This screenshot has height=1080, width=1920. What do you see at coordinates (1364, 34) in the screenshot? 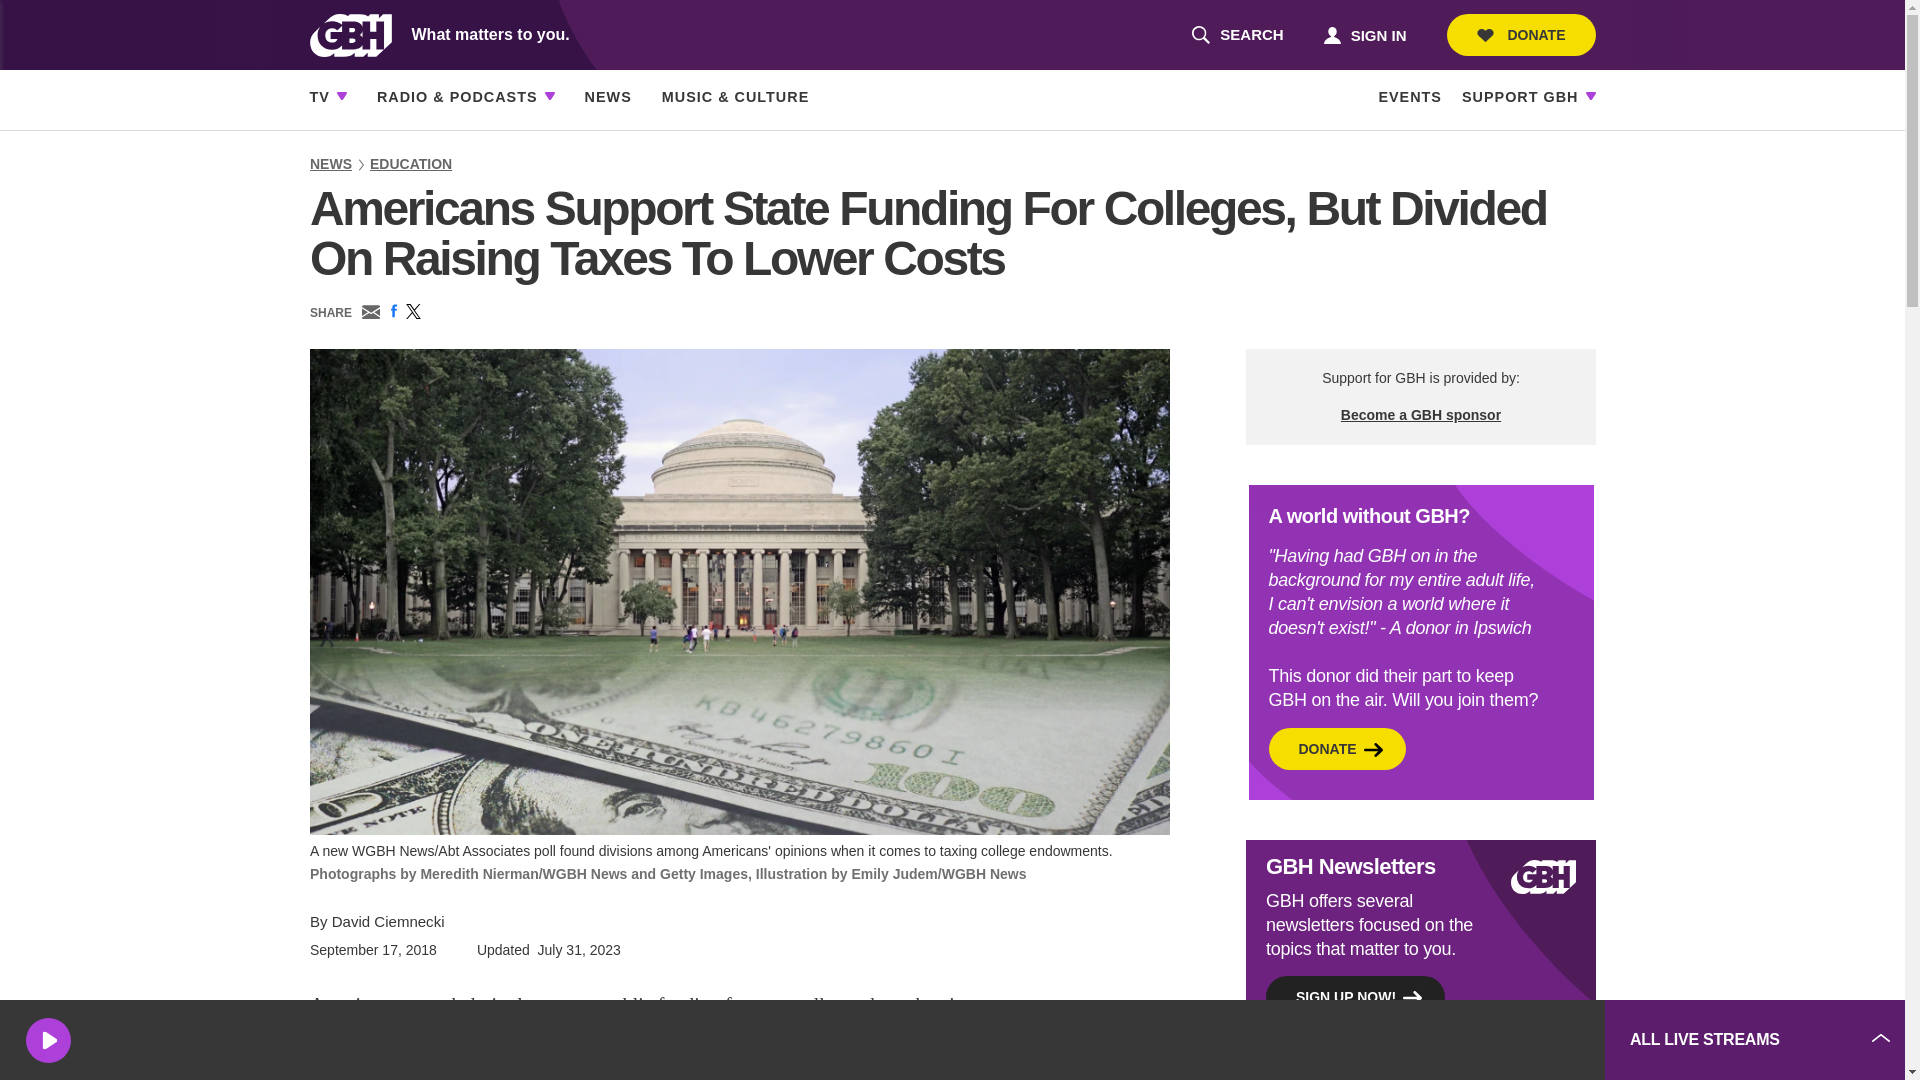
I see `DONATE` at bounding box center [1364, 34].